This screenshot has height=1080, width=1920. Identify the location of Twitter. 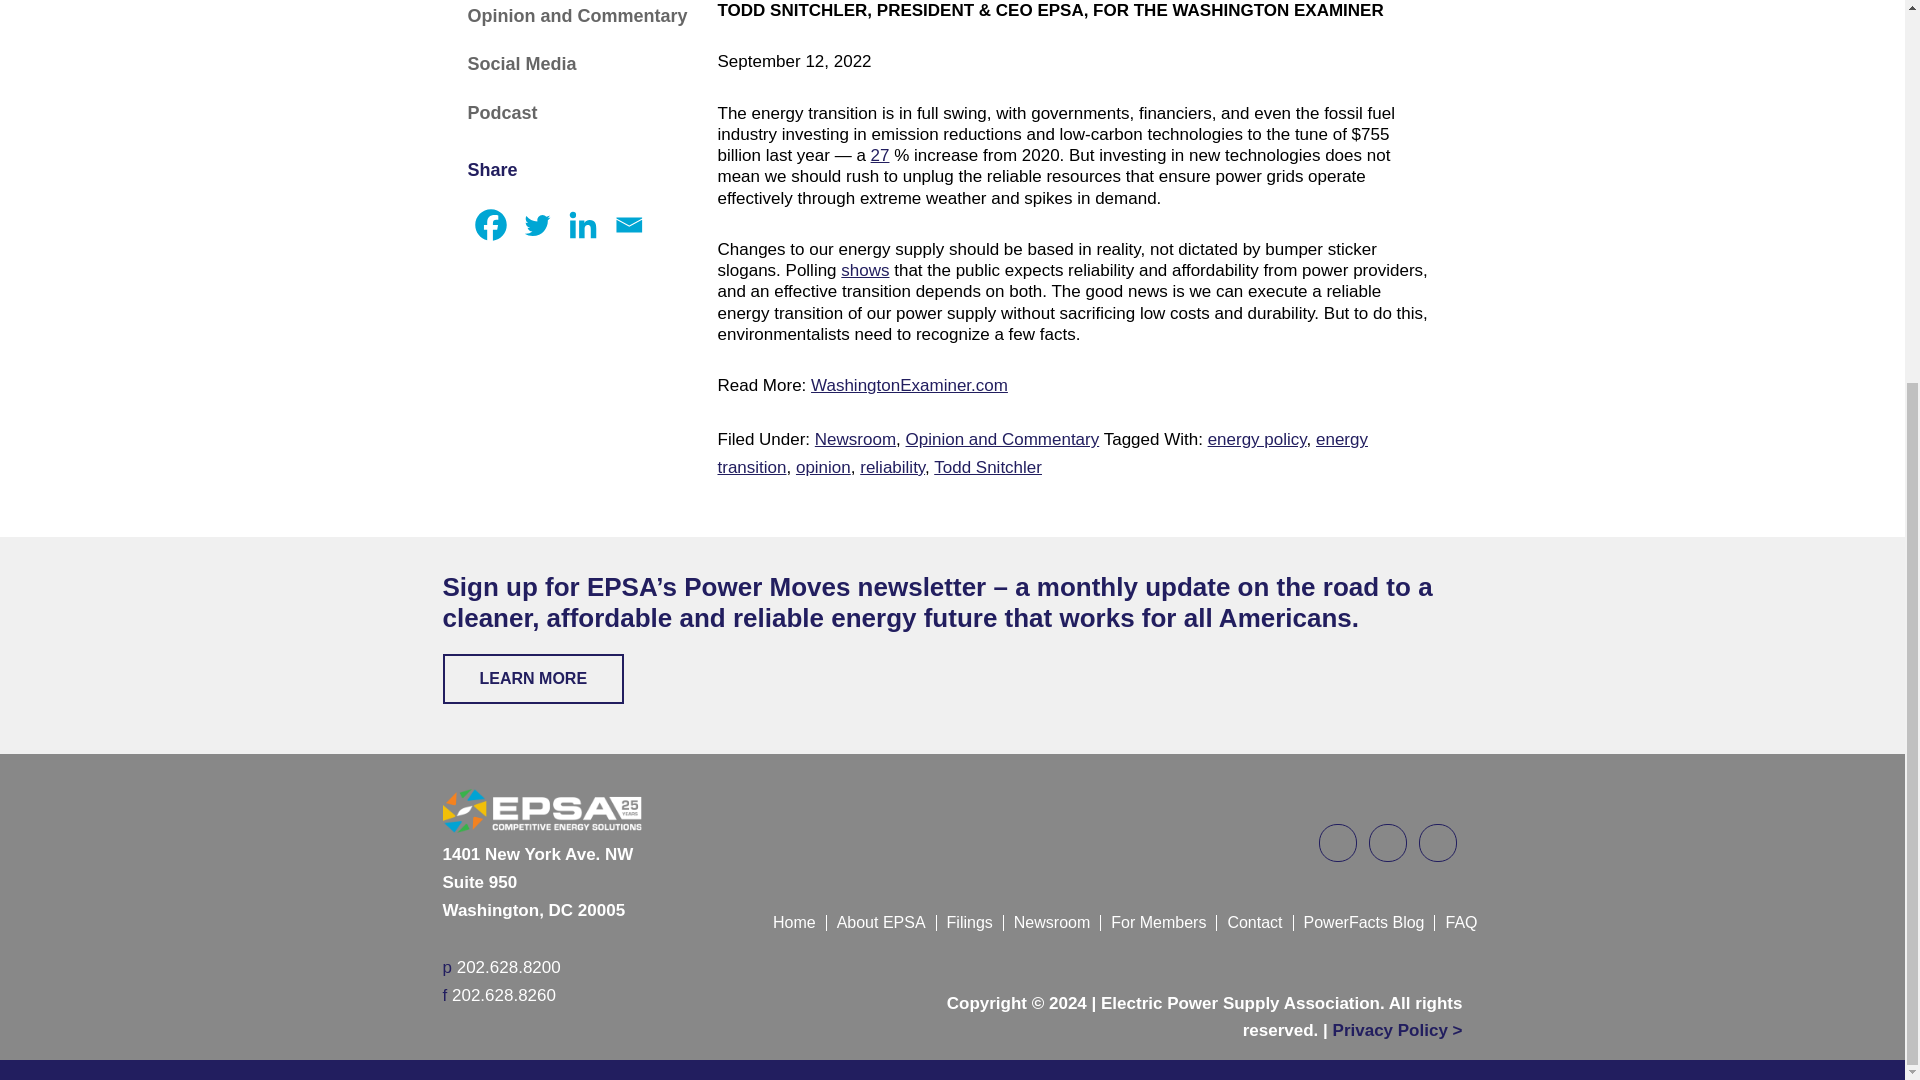
(537, 225).